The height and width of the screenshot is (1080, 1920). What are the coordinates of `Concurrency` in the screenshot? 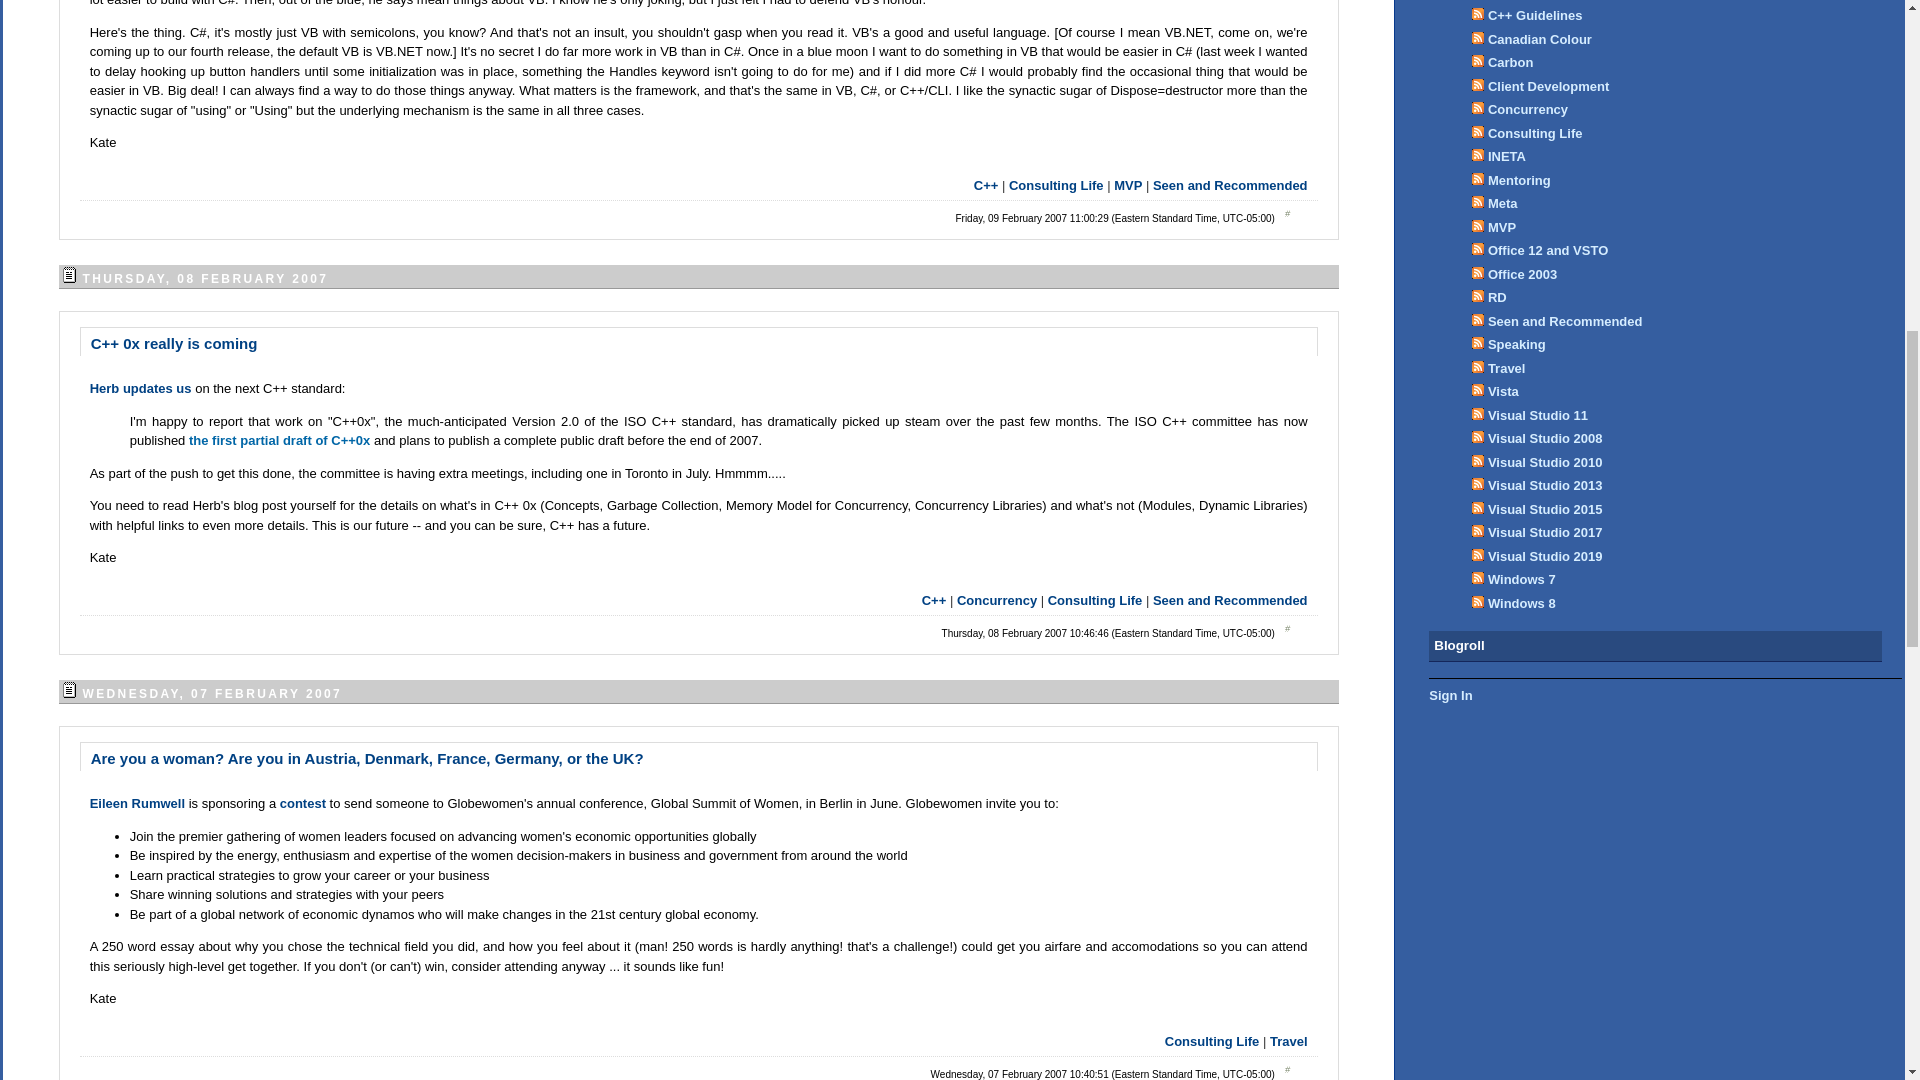 It's located at (996, 598).